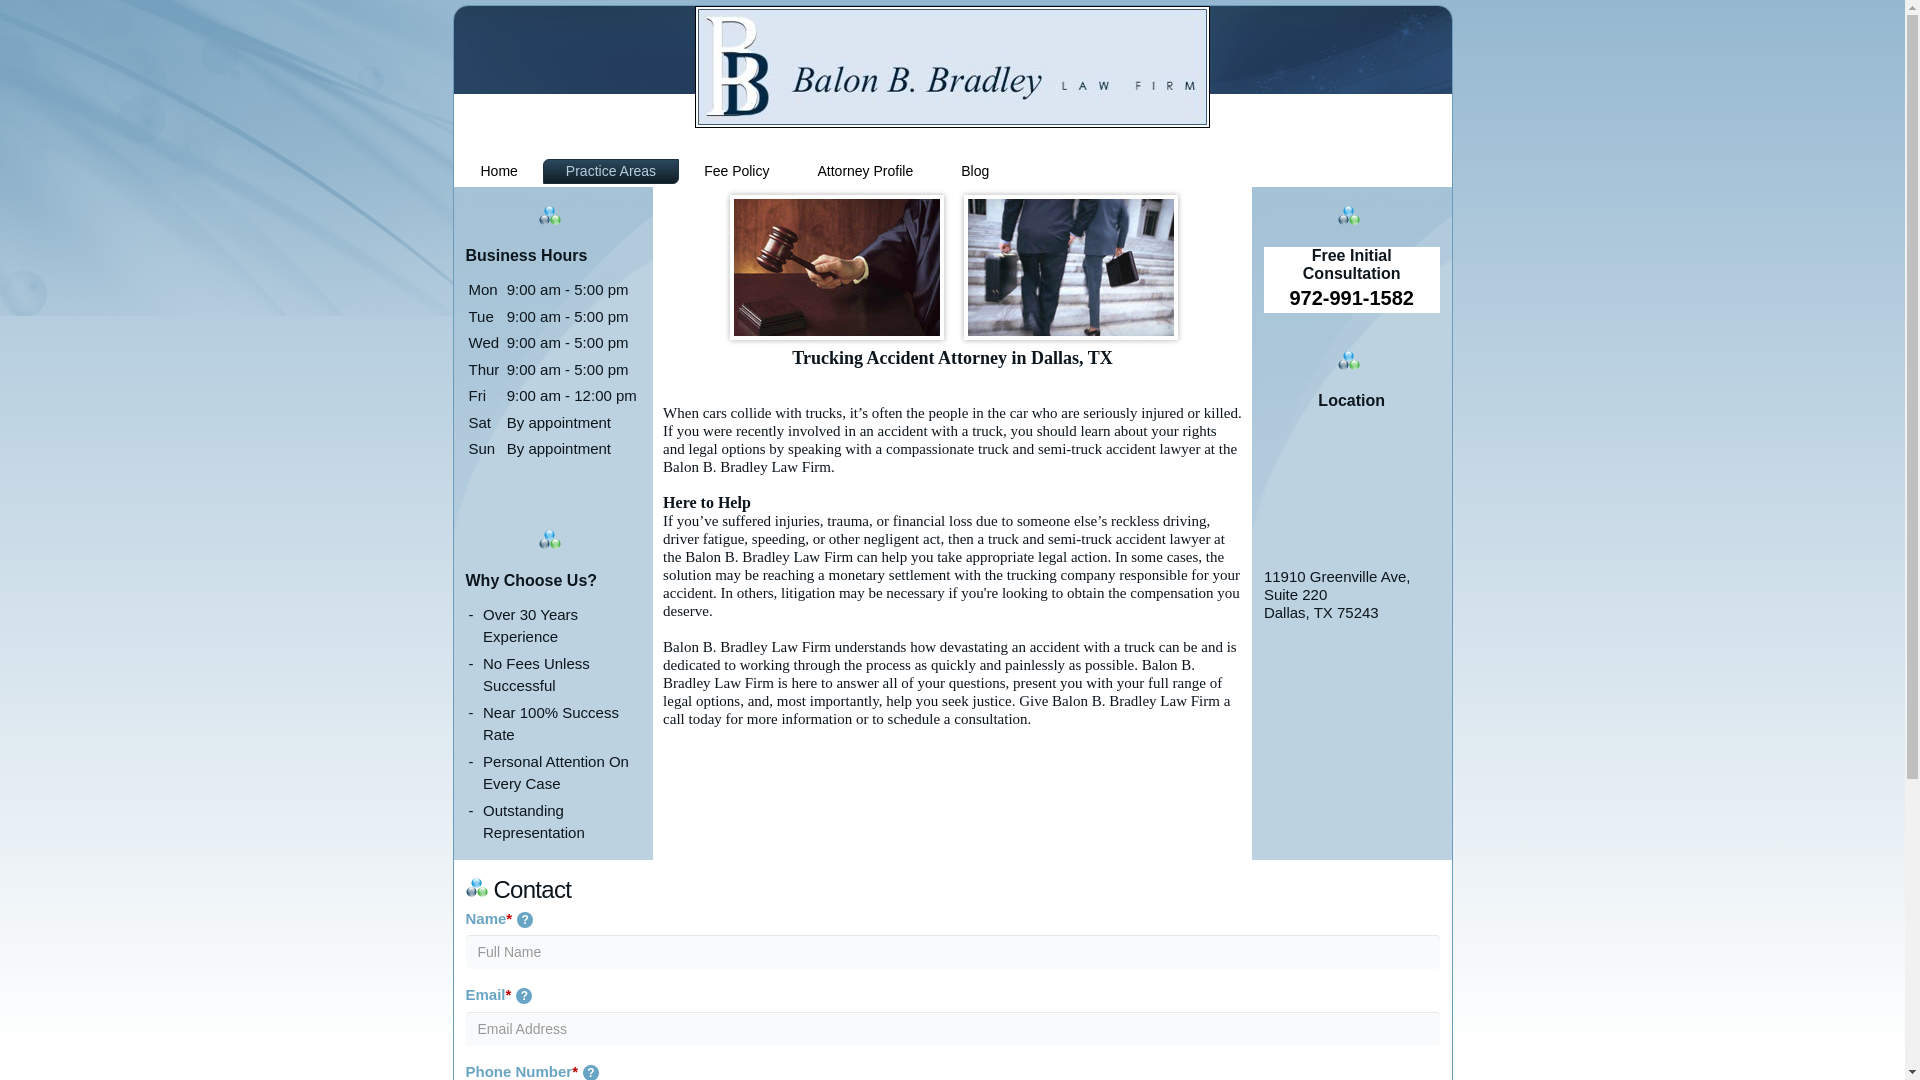 This screenshot has width=1920, height=1080. Describe the element at coordinates (500, 170) in the screenshot. I see `Home` at that location.